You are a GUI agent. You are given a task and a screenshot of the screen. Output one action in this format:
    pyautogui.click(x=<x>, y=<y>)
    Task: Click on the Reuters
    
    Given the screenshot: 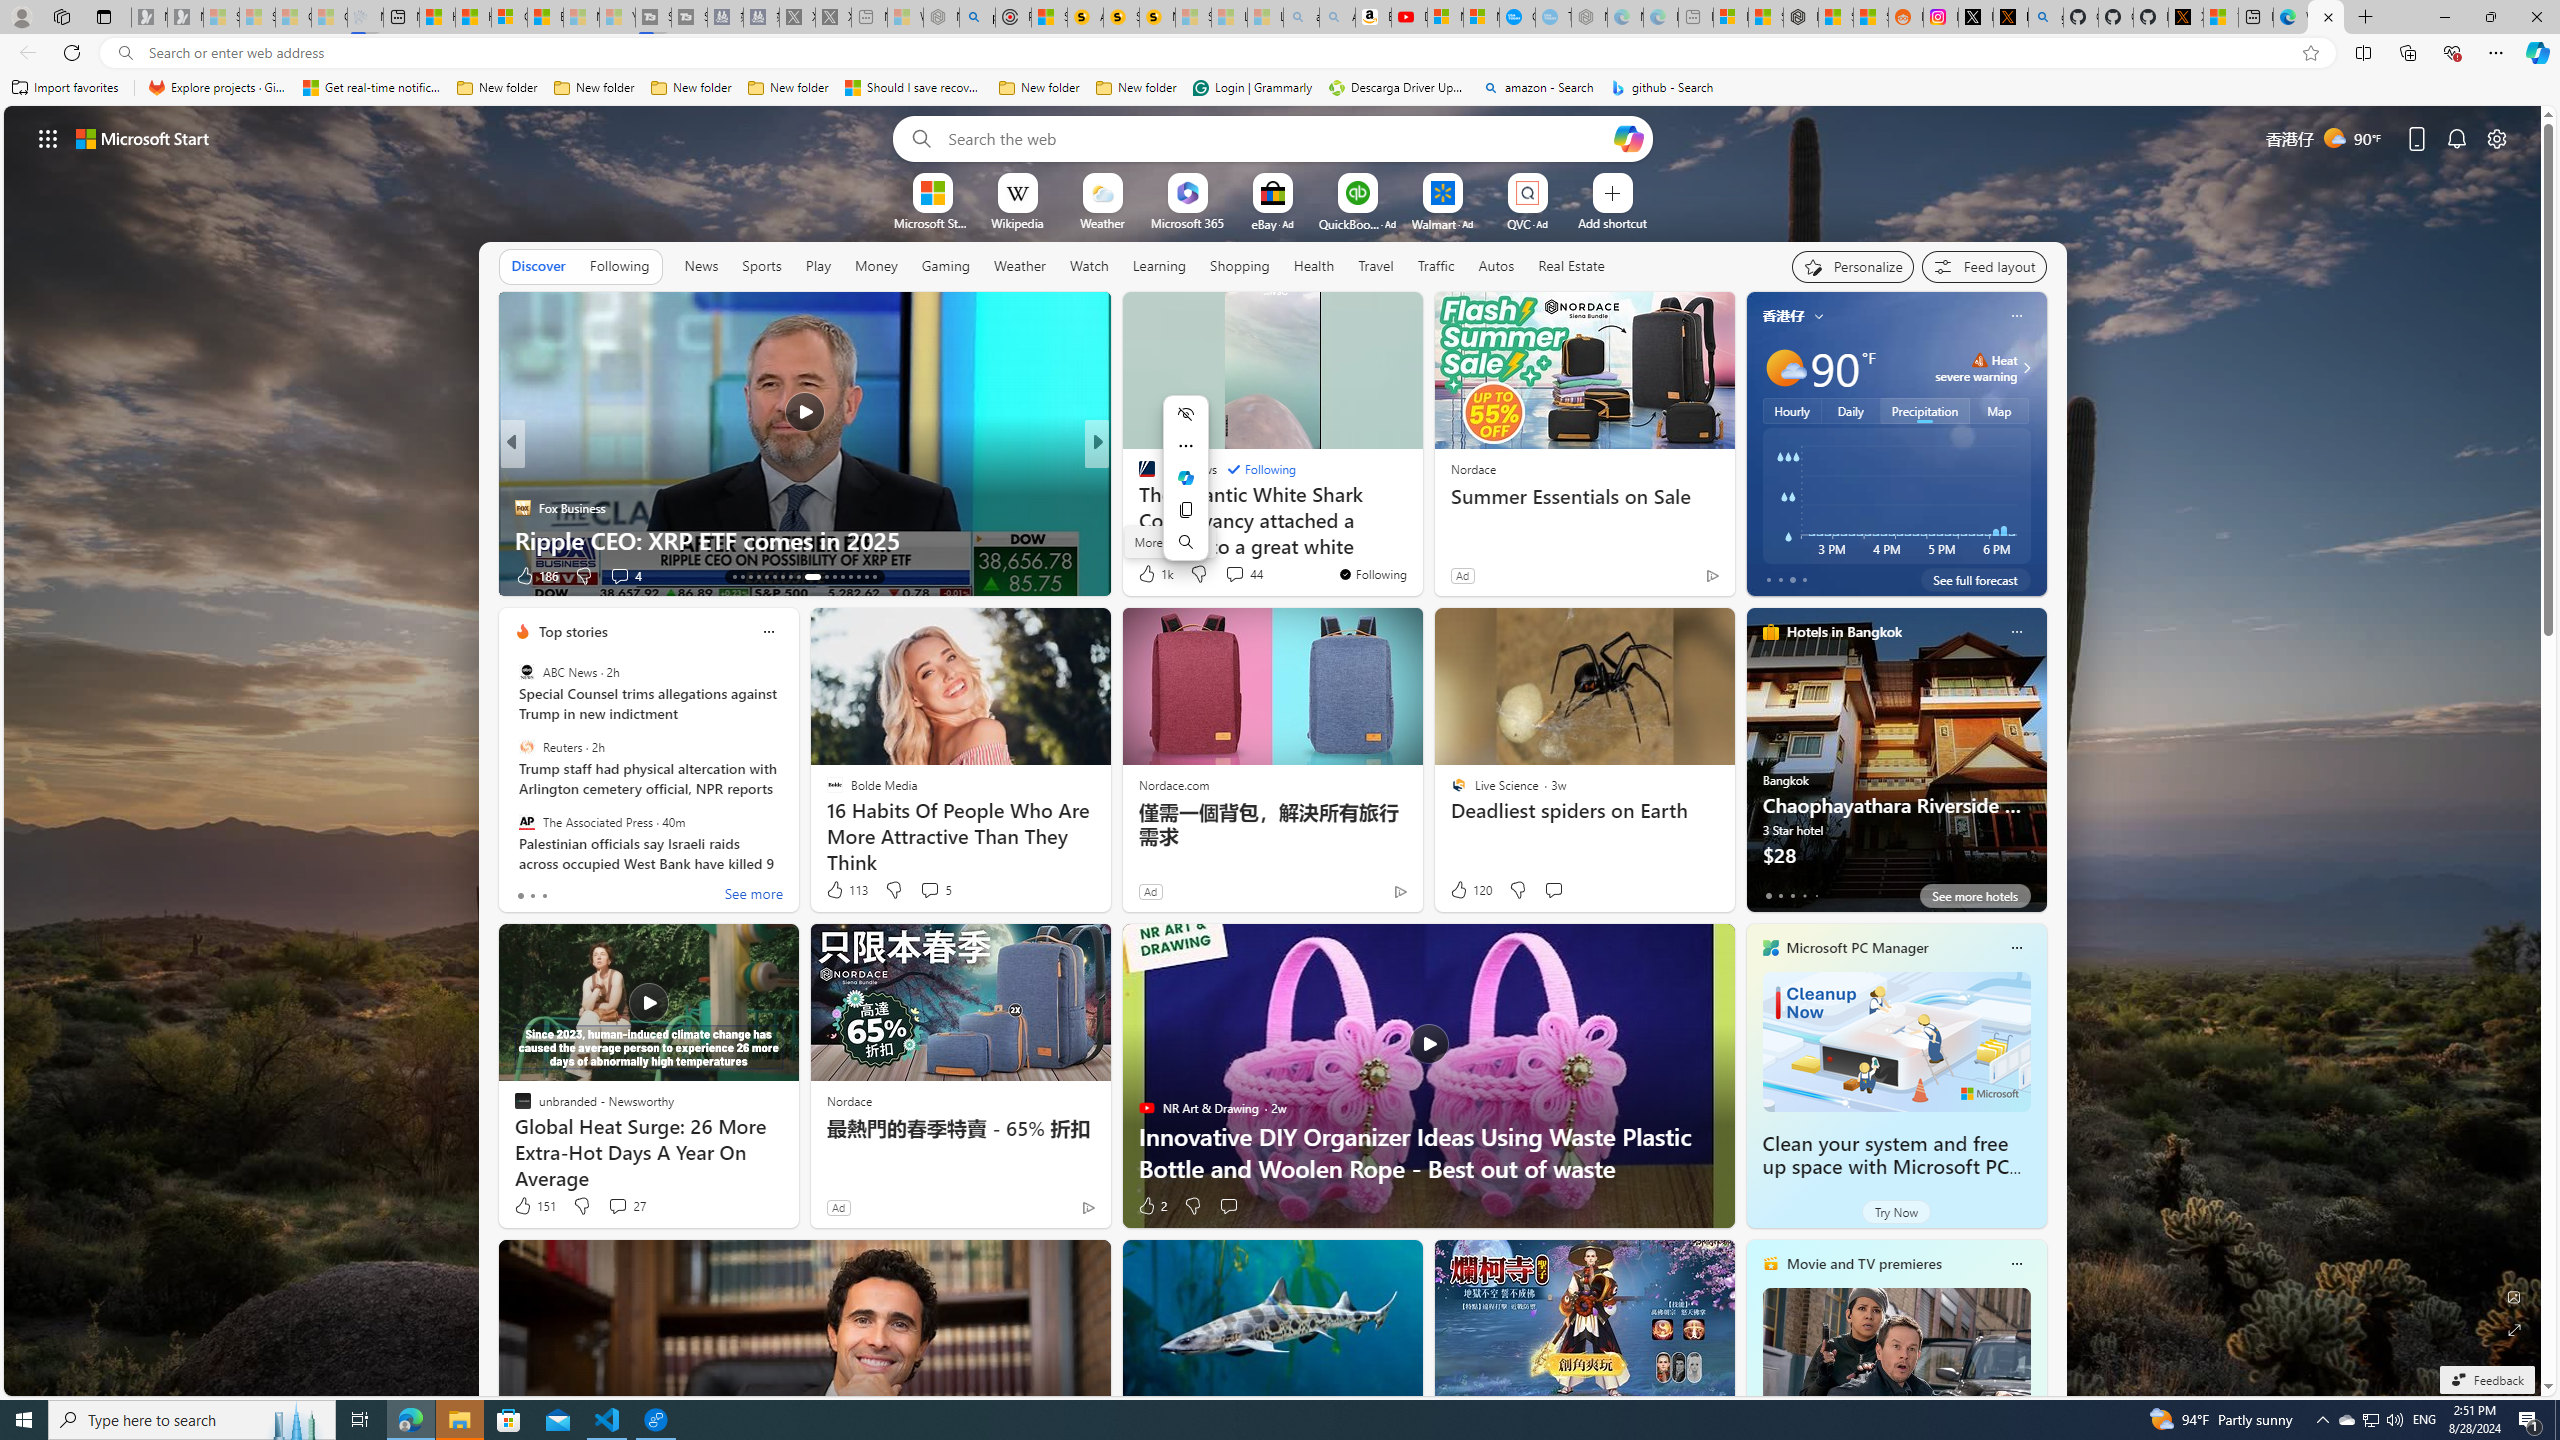 What is the action you would take?
    pyautogui.click(x=526, y=747)
    